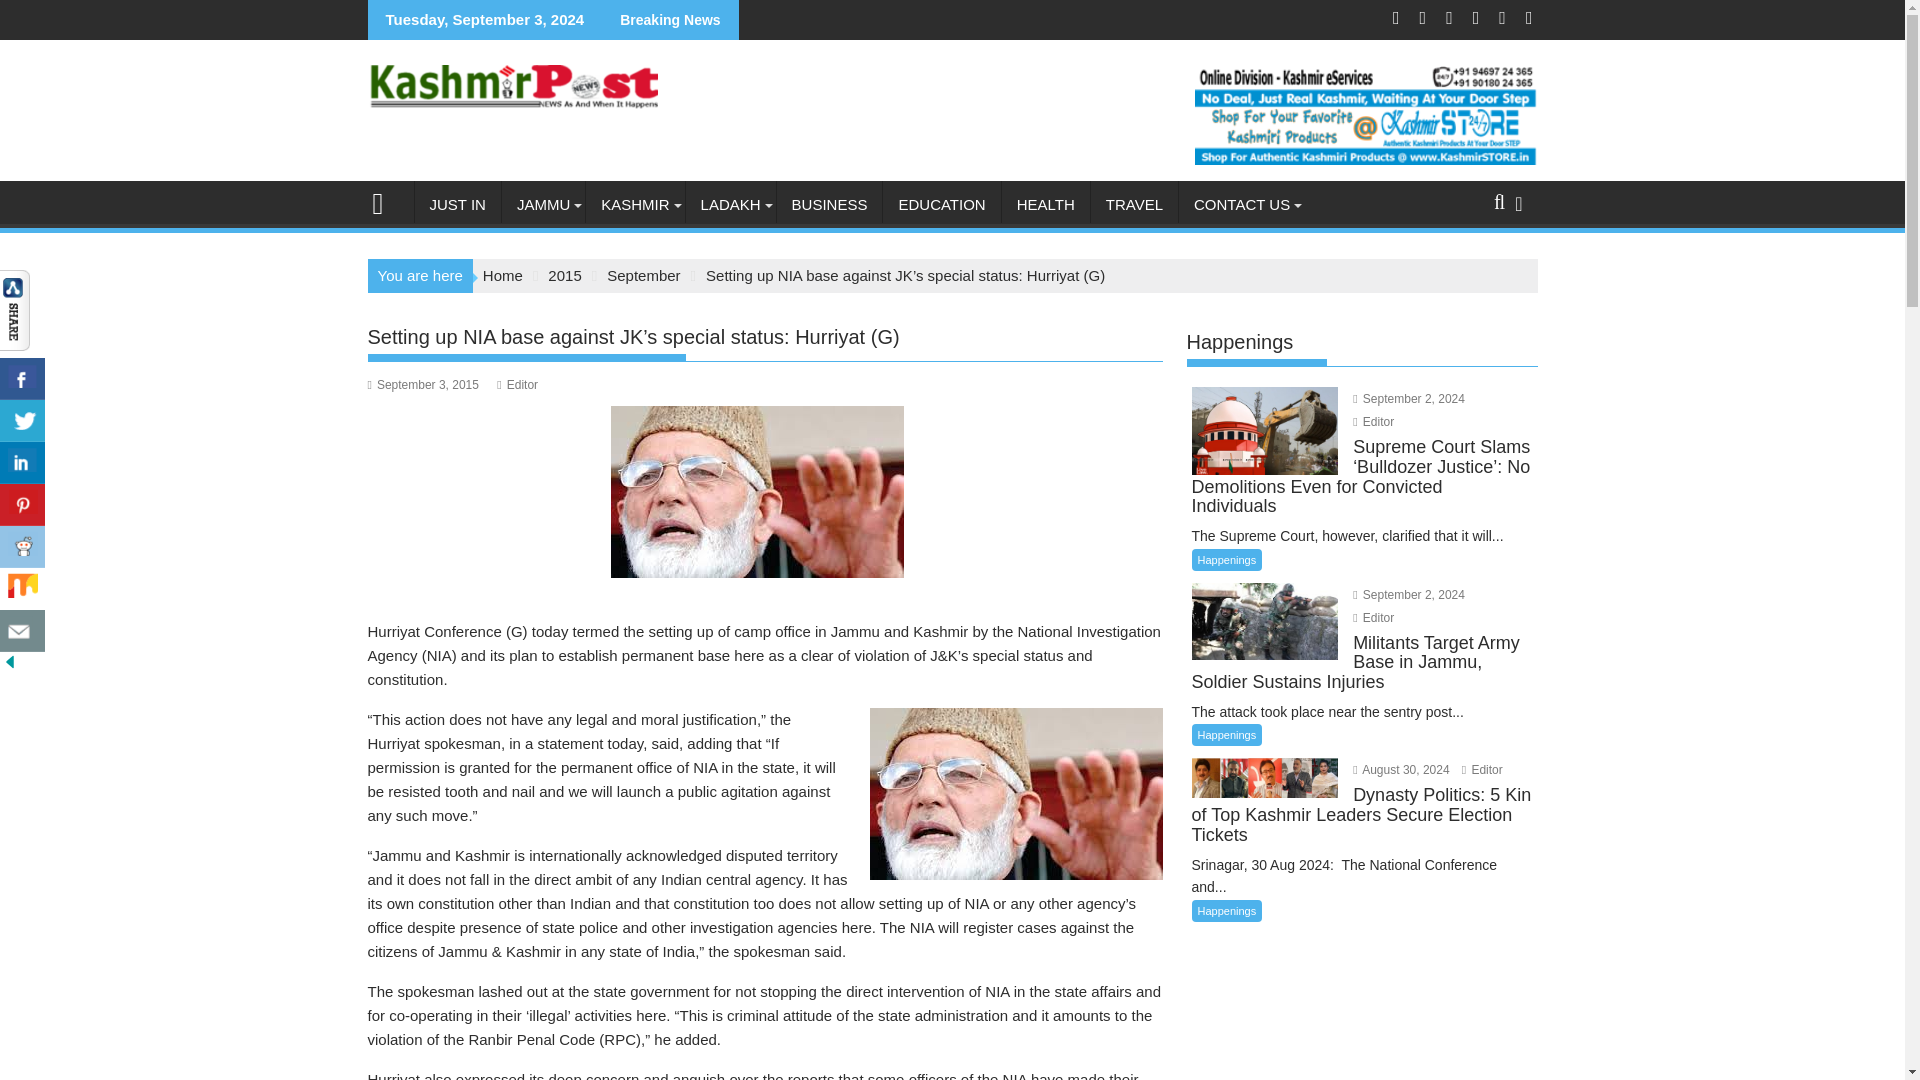 The height and width of the screenshot is (1080, 1920). Describe the element at coordinates (1373, 618) in the screenshot. I see `Editor` at that location.